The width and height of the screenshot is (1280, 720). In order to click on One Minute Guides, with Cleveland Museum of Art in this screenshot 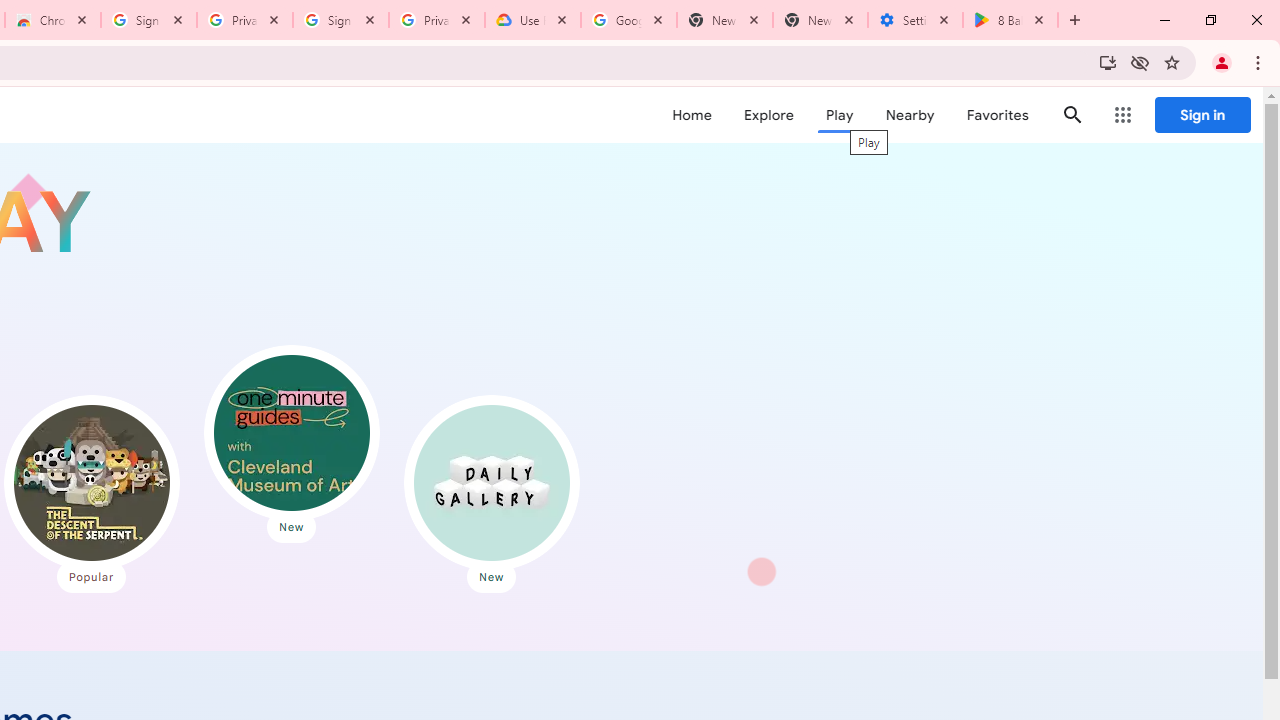, I will do `click(292, 432)`.